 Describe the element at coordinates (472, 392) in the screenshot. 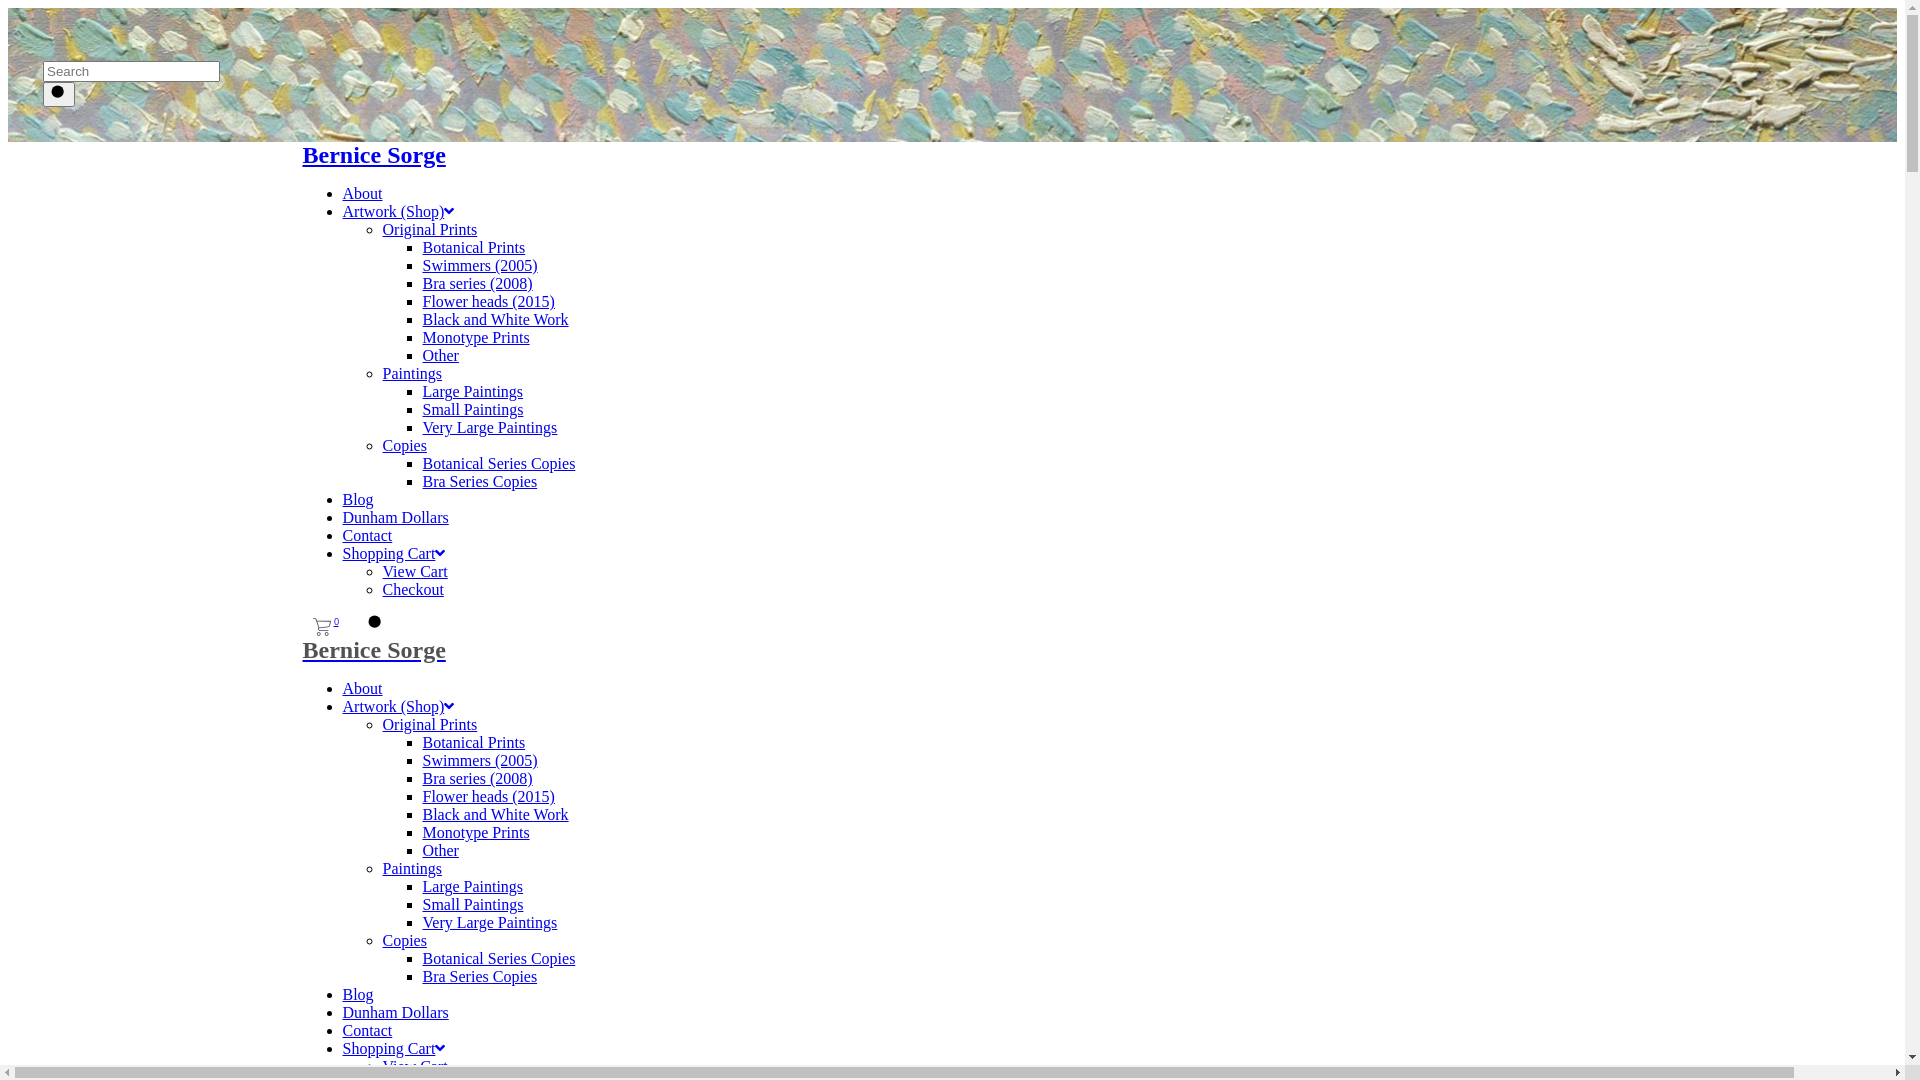

I see `Large Paintings` at that location.